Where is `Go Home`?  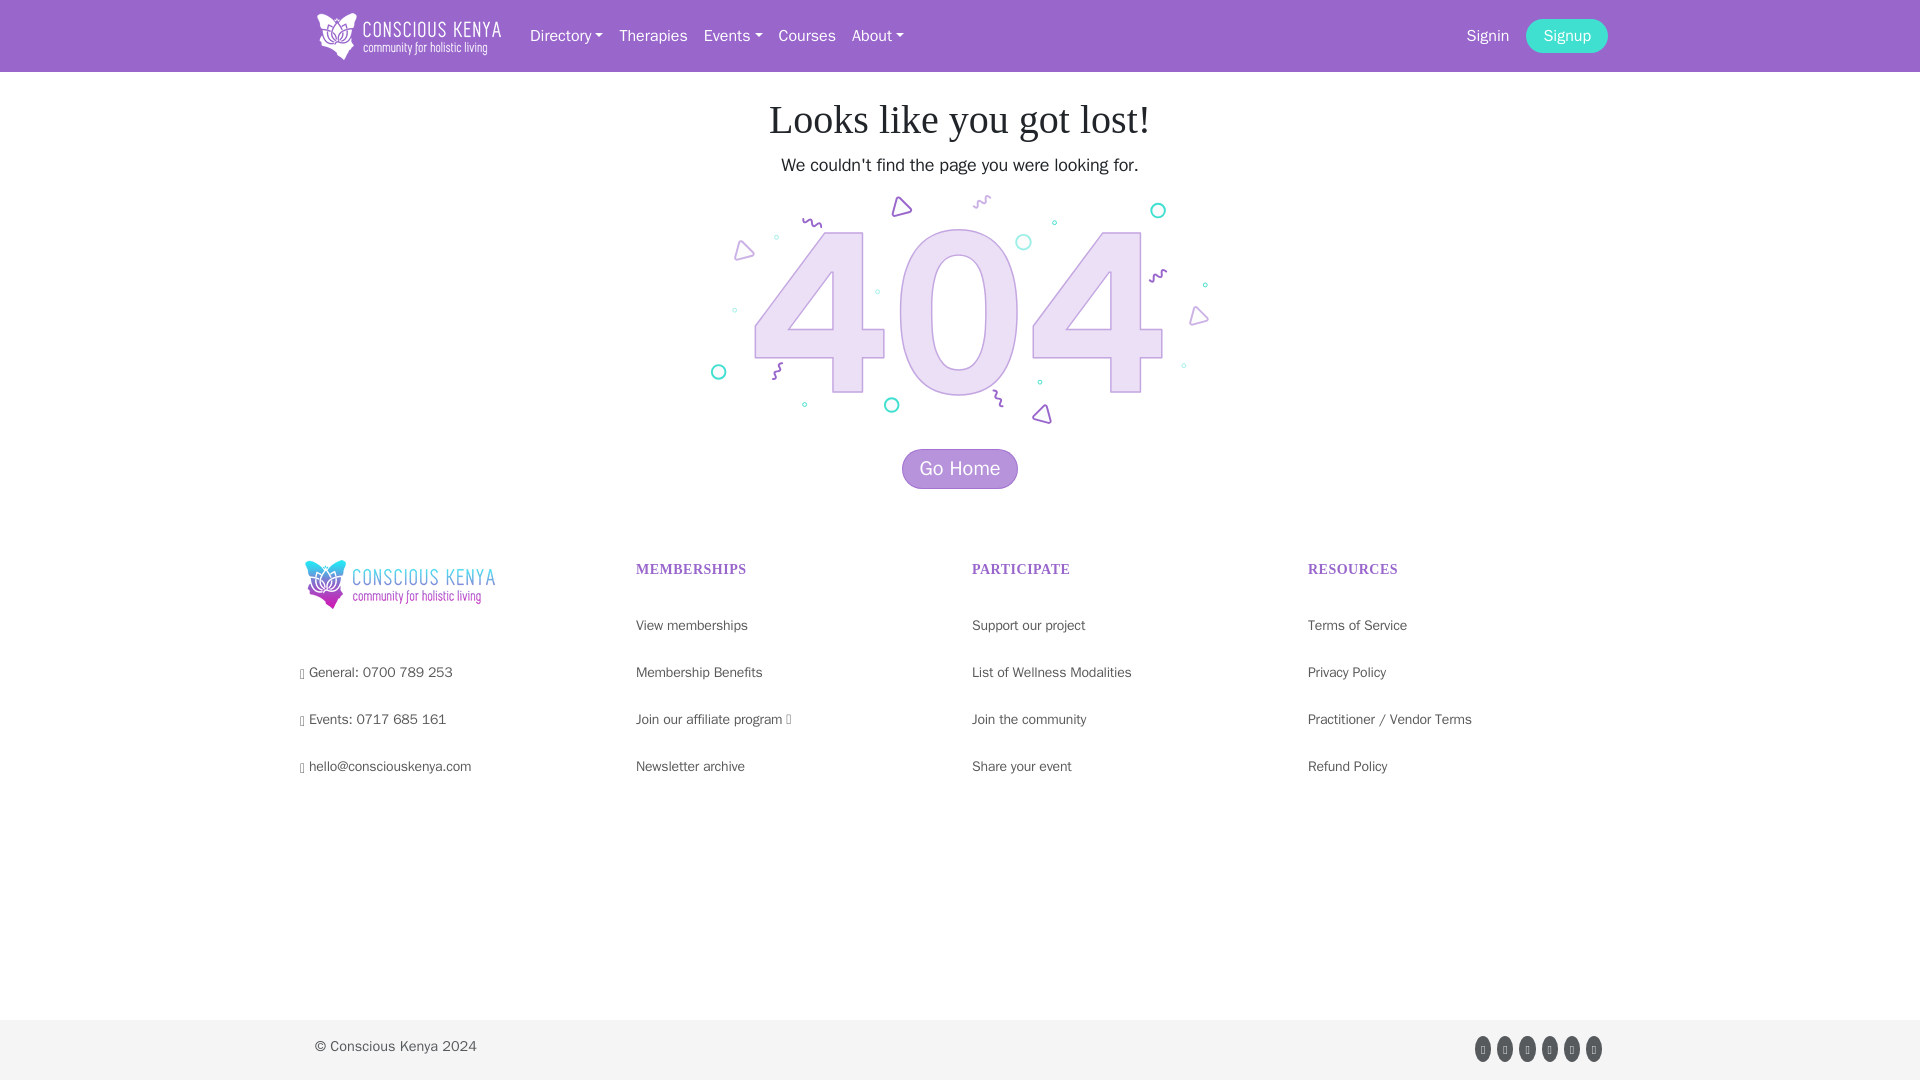
Go Home is located at coordinates (960, 469).